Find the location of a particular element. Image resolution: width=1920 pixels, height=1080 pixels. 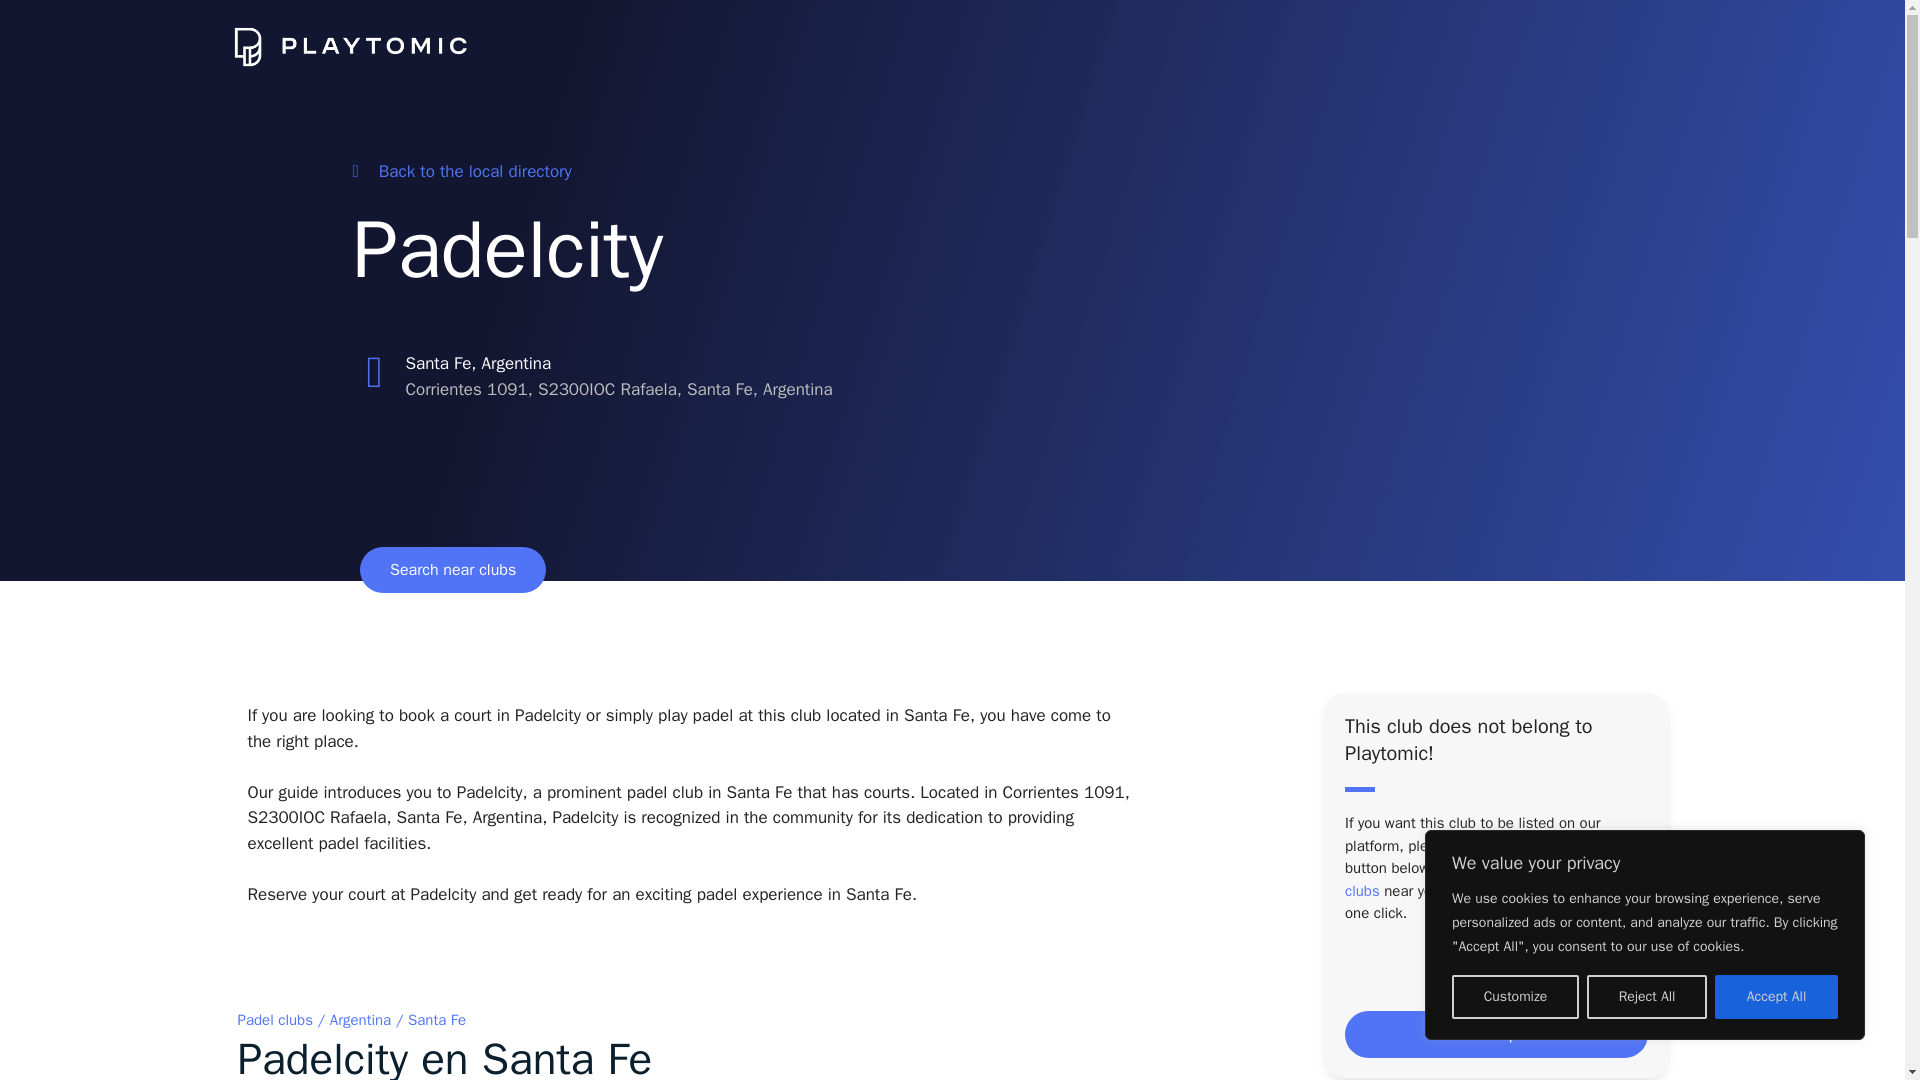

Santa Fe is located at coordinates (436, 1020).